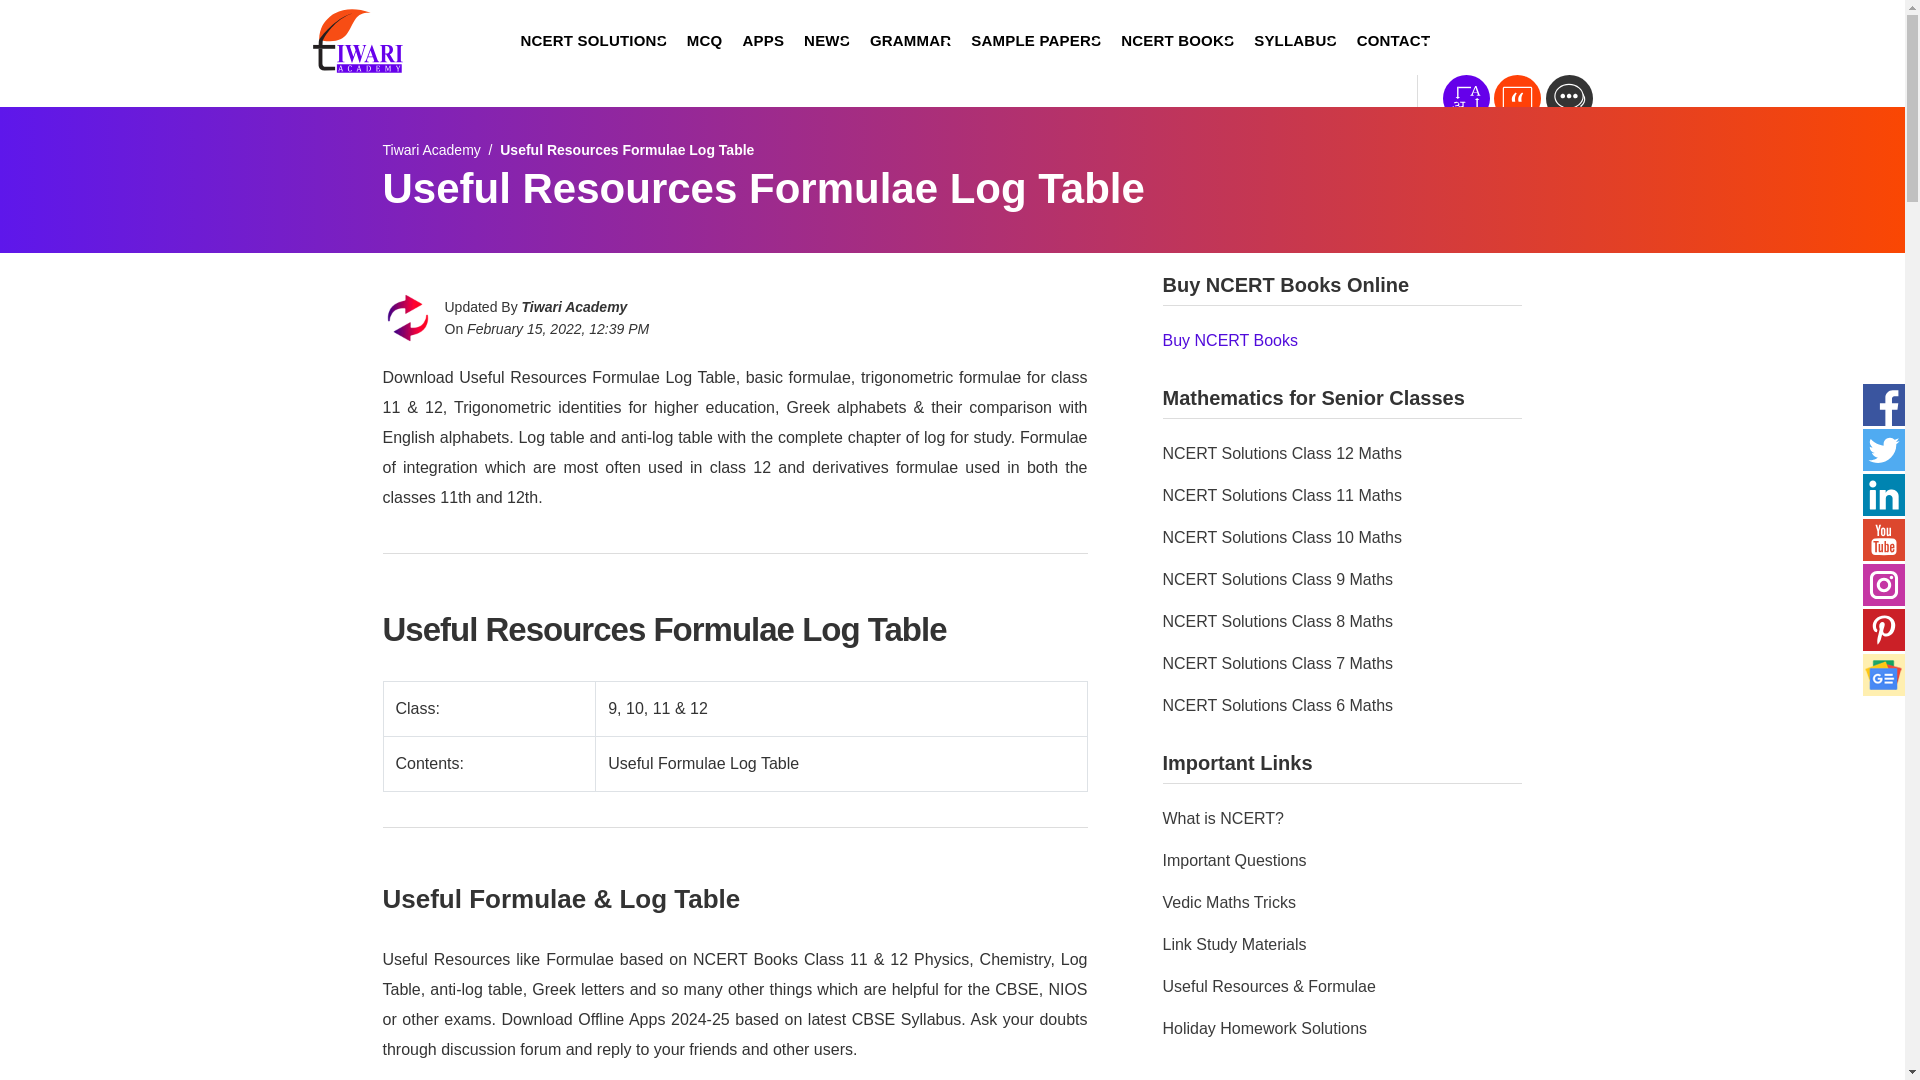  I want to click on Tiwari Academy  - Free CBSE NCERT Books and Solutions, so click(431, 149).